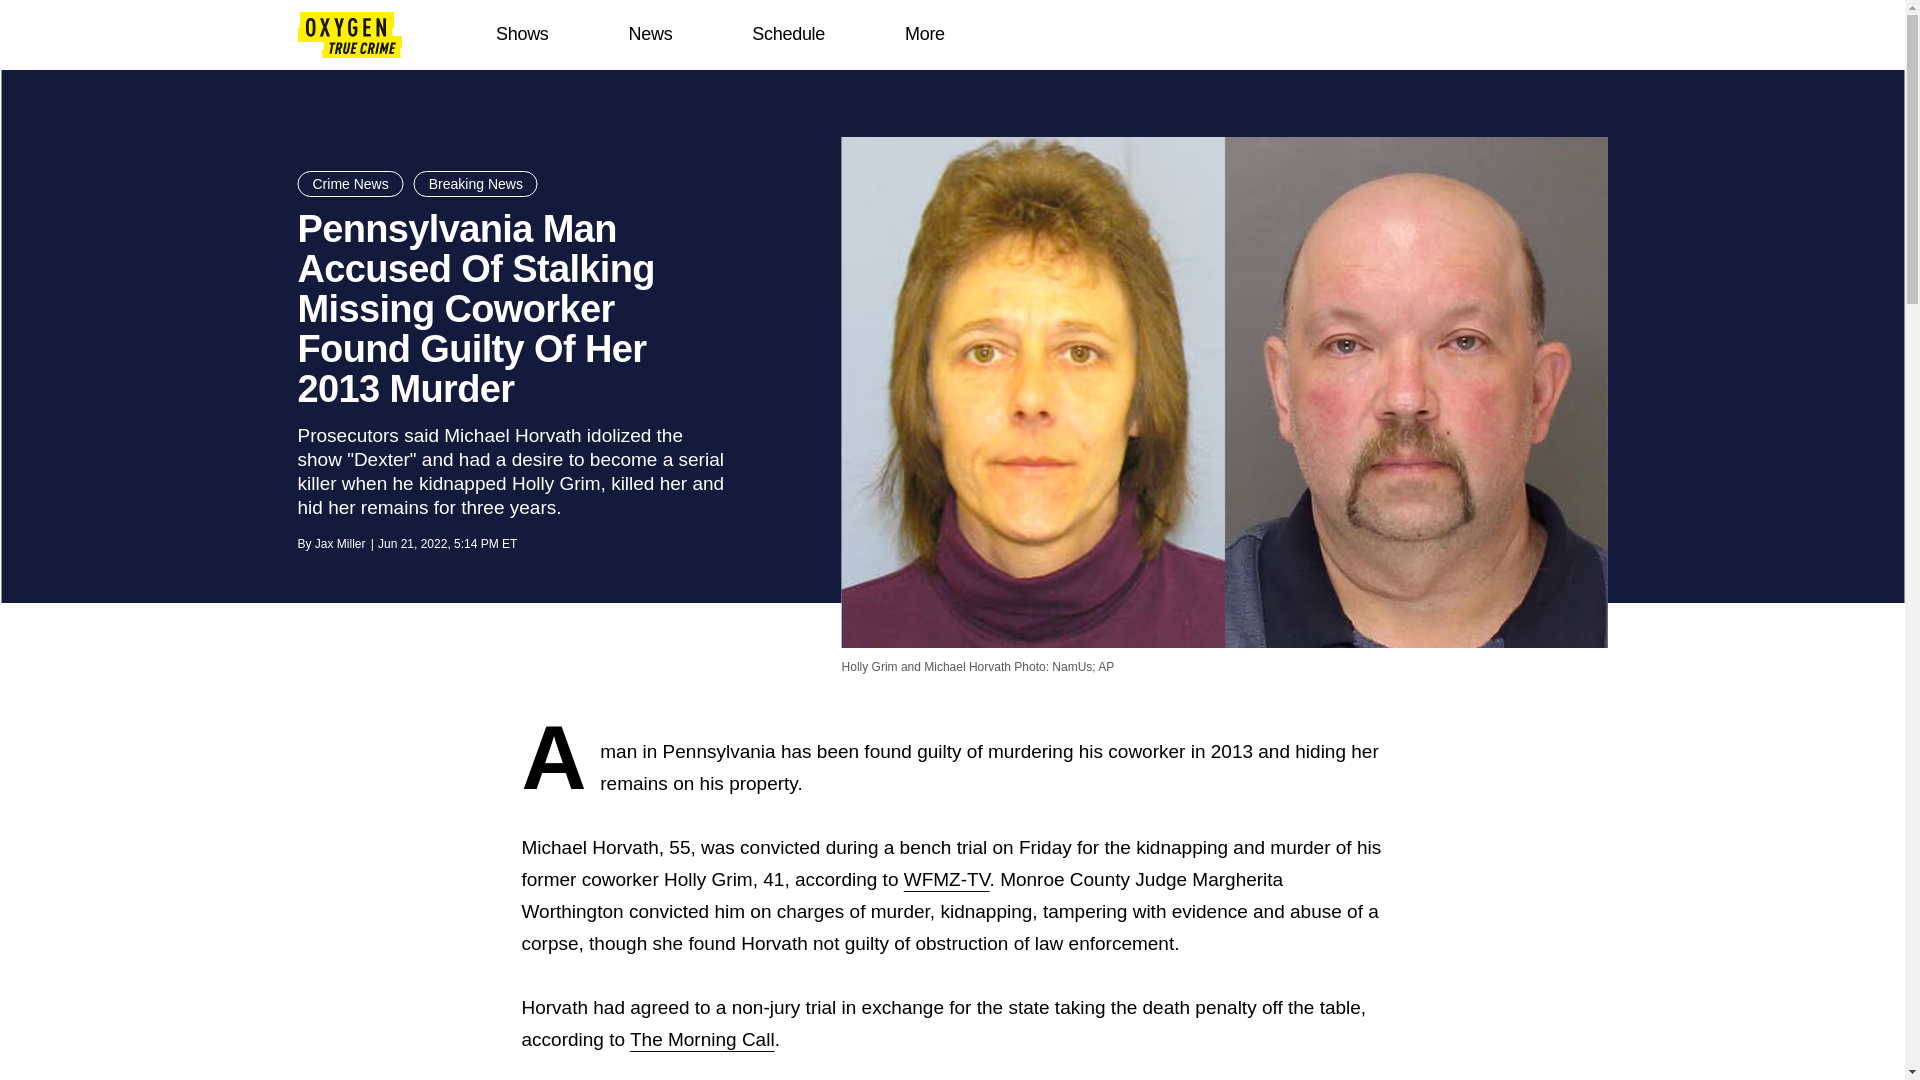 The height and width of the screenshot is (1080, 1920). Describe the element at coordinates (522, 34) in the screenshot. I see `Shows` at that location.